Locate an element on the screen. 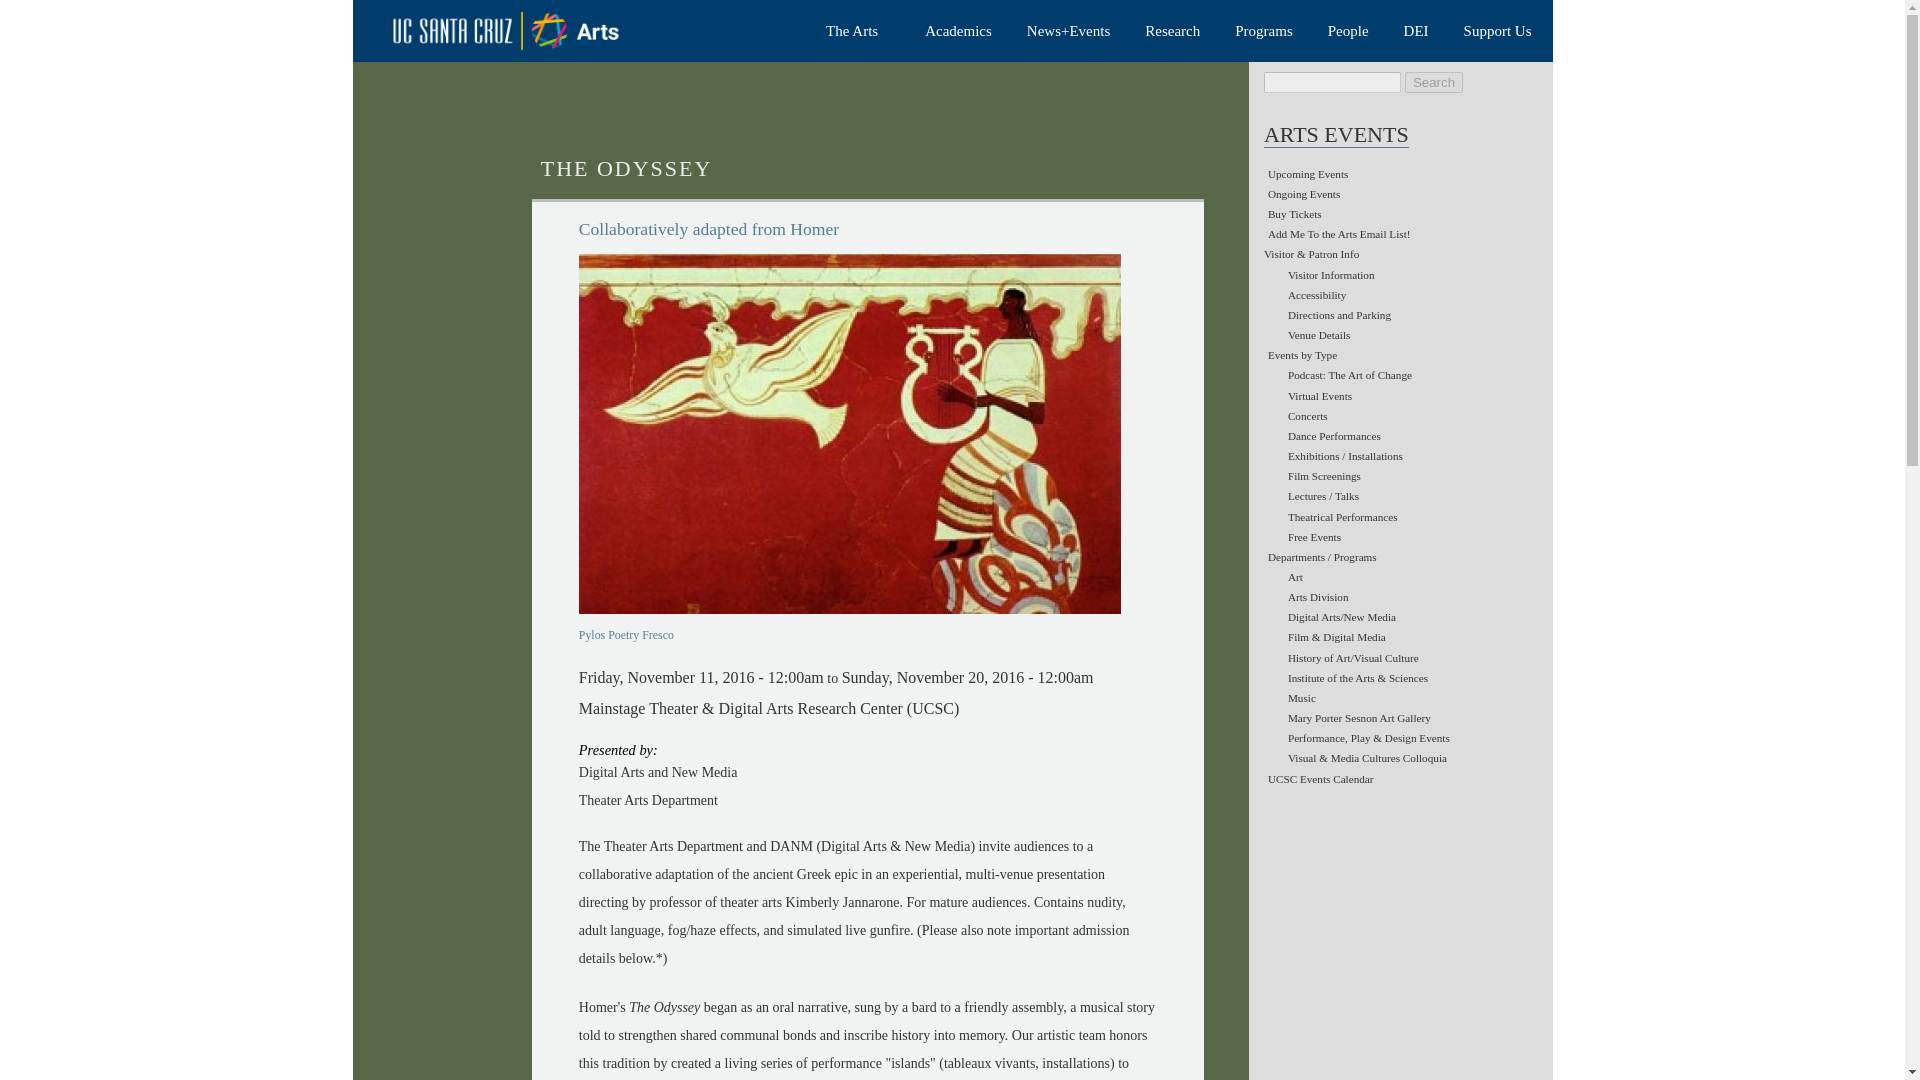 The image size is (1920, 1080). DEI is located at coordinates (1420, 31).